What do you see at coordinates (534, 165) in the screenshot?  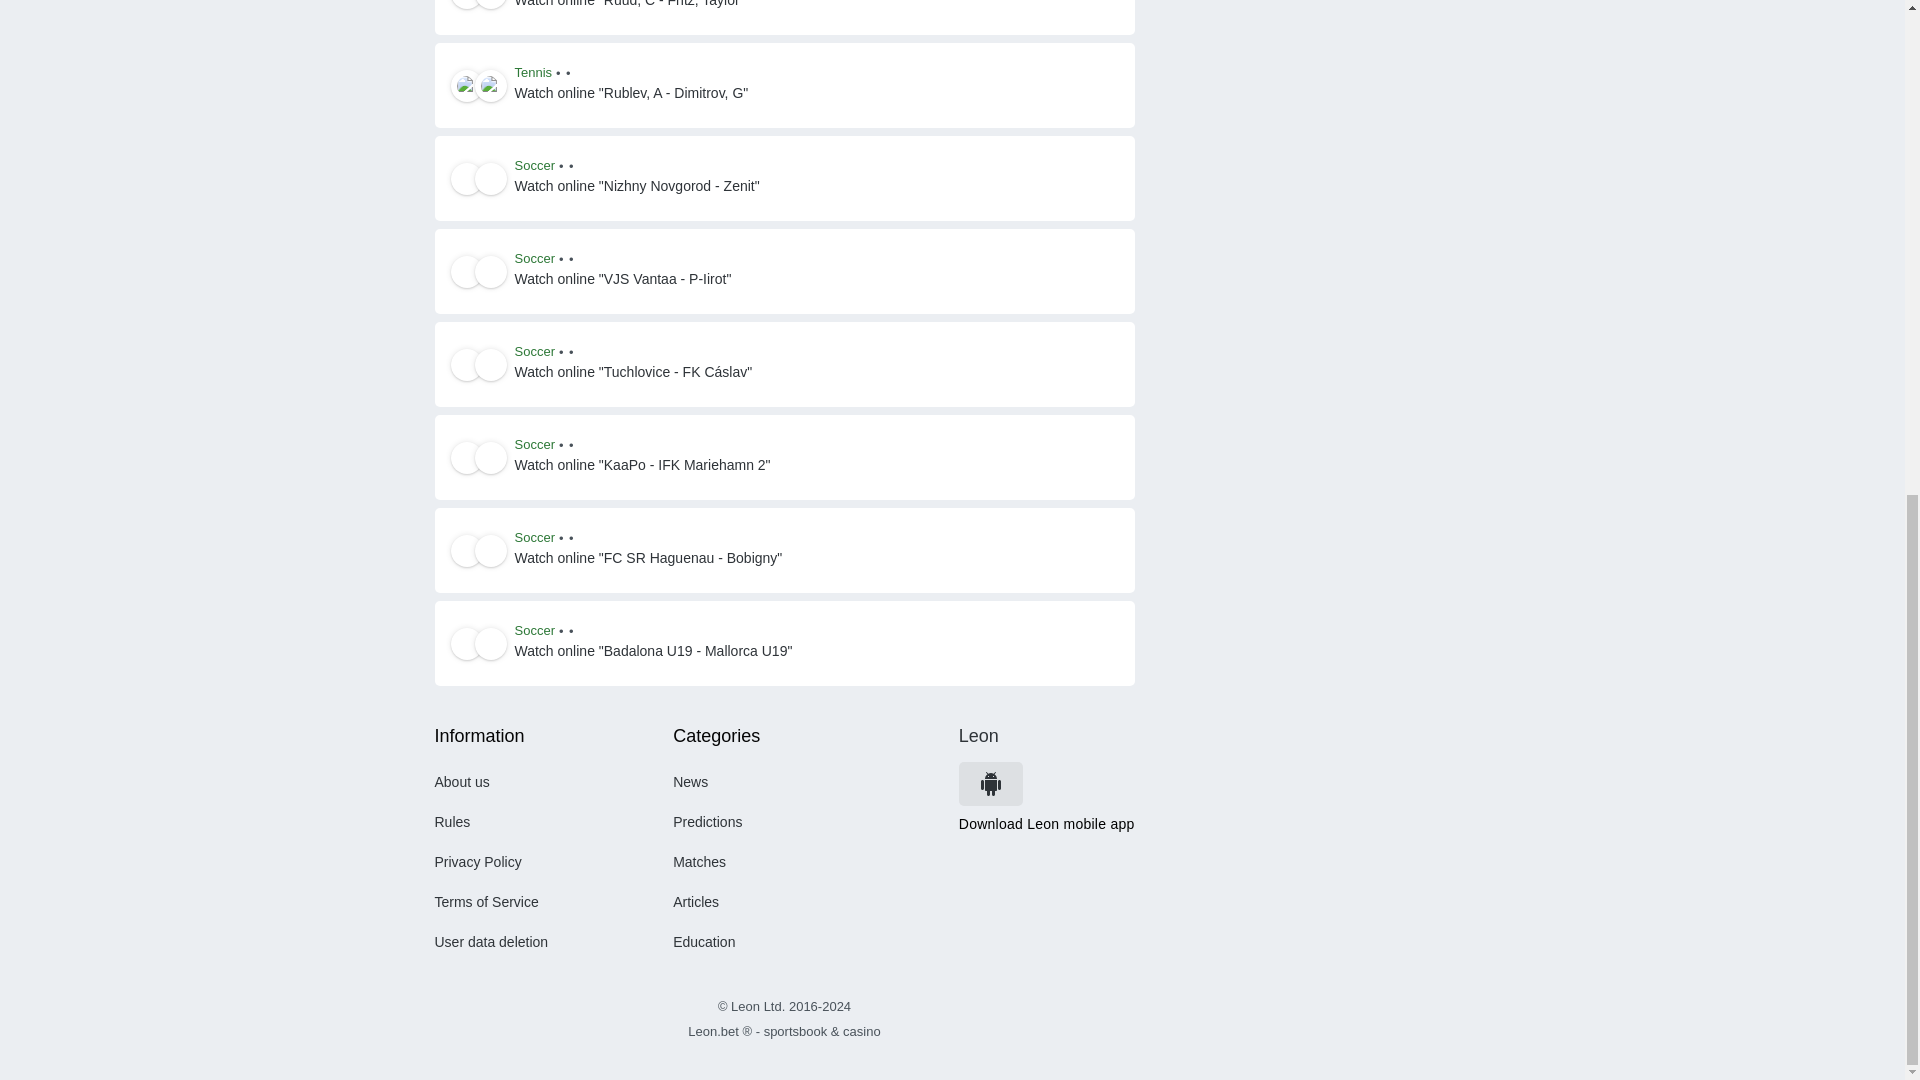 I see `Soccer` at bounding box center [534, 165].